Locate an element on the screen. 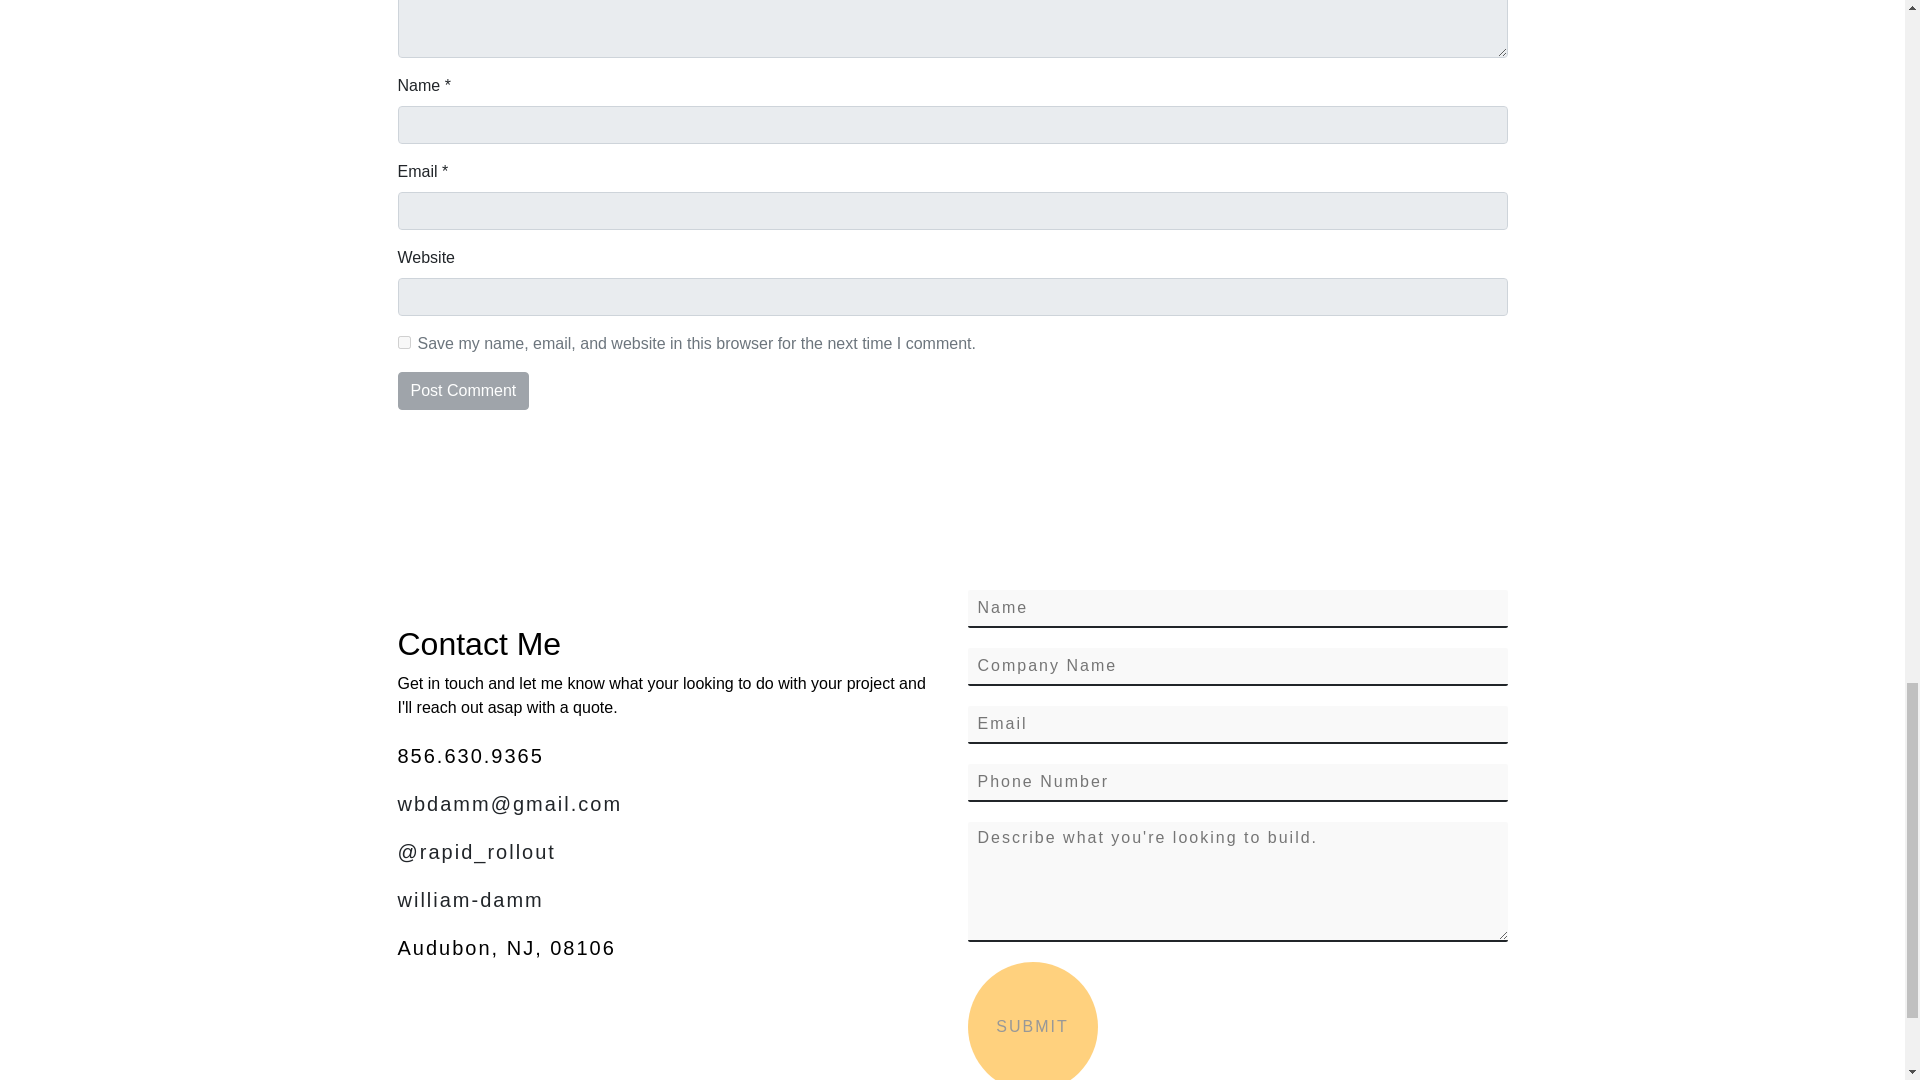  yes is located at coordinates (404, 342).